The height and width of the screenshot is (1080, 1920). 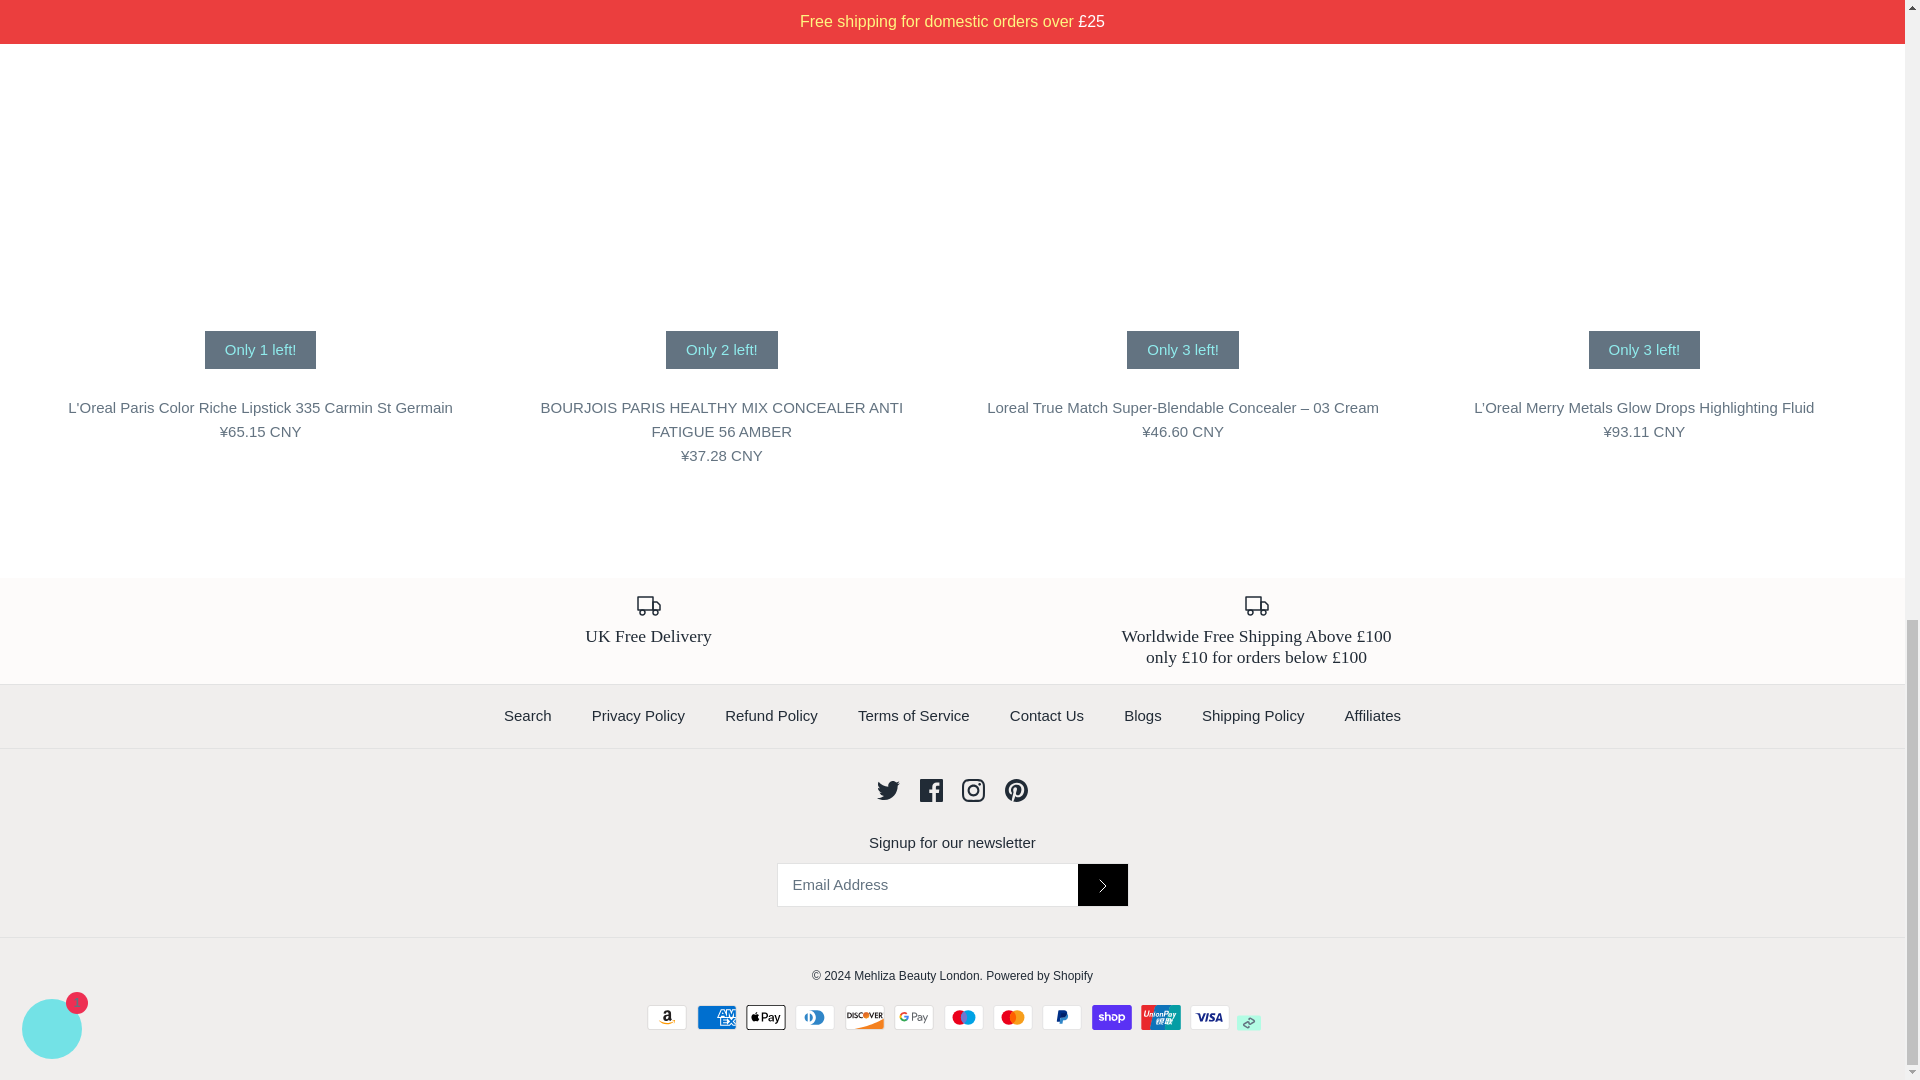 I want to click on Facebook, so click(x=930, y=790).